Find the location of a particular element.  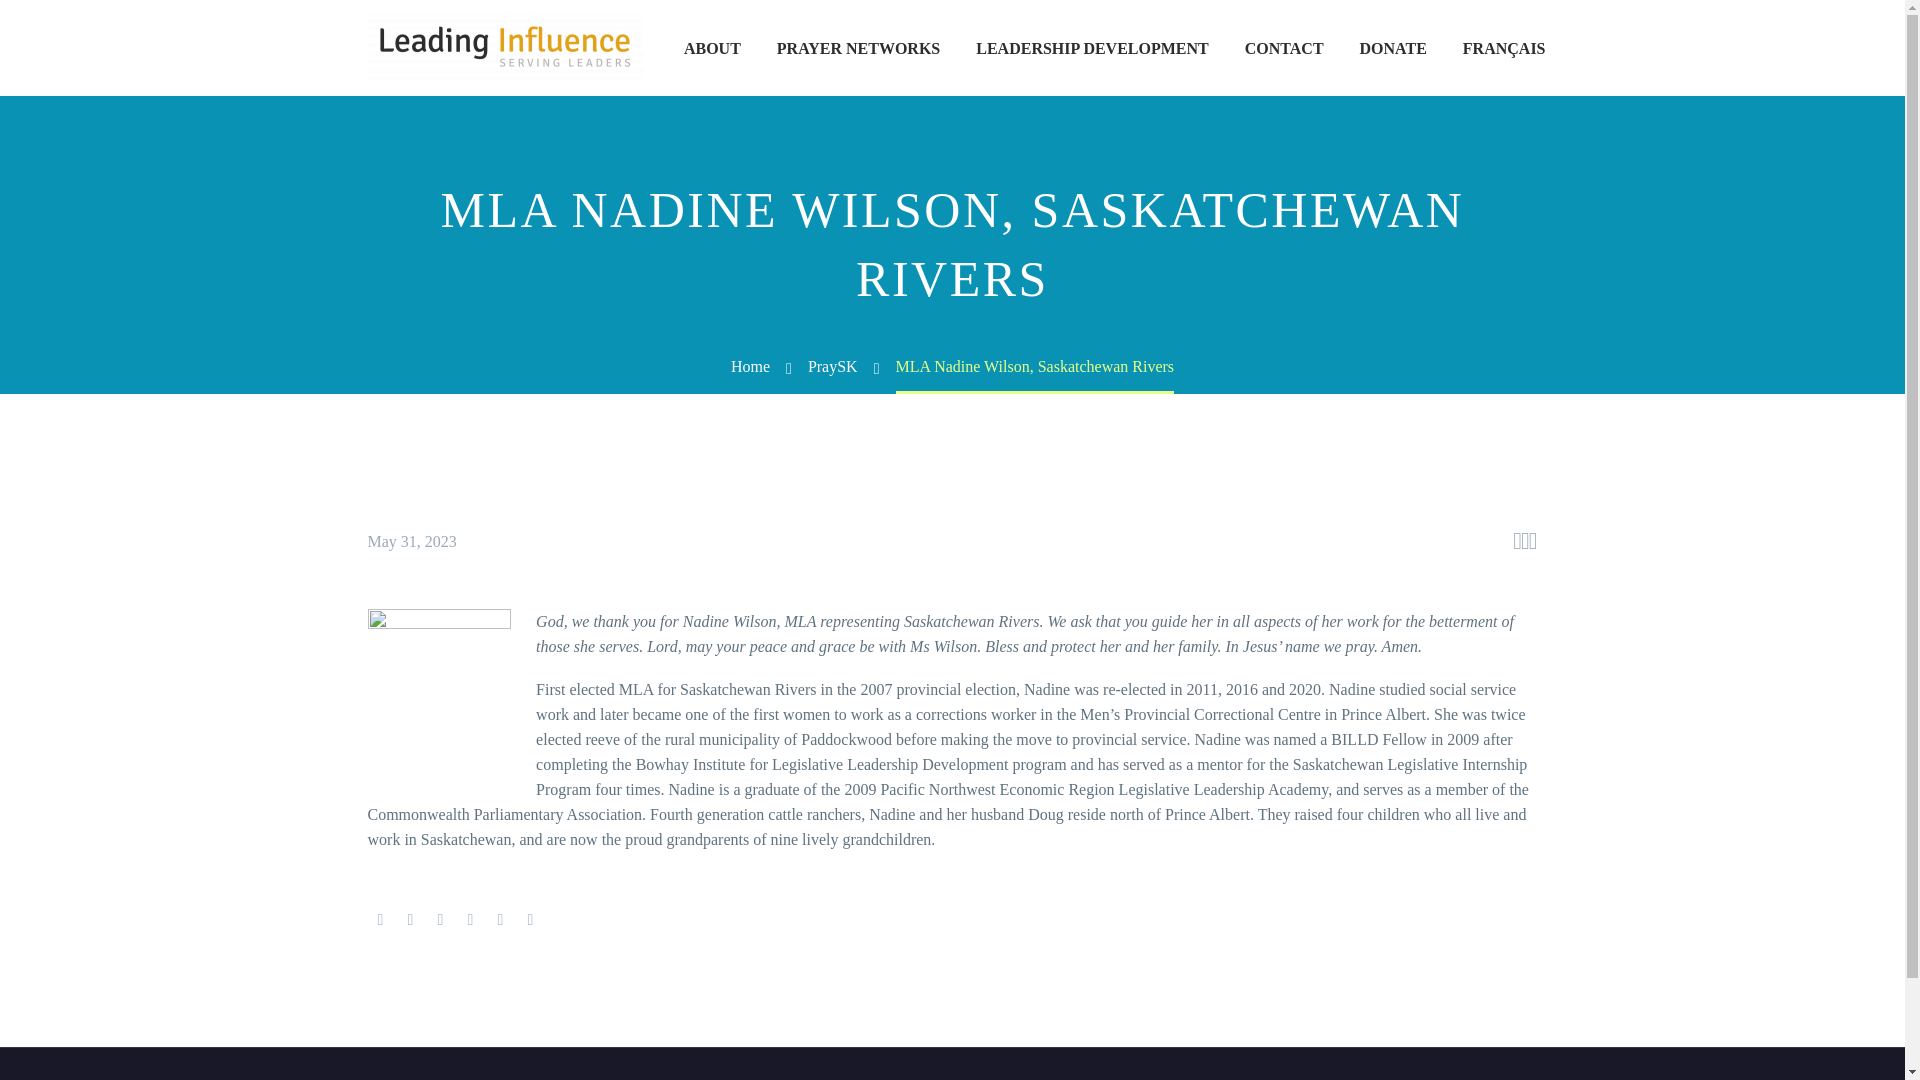

Twitter is located at coordinates (410, 919).